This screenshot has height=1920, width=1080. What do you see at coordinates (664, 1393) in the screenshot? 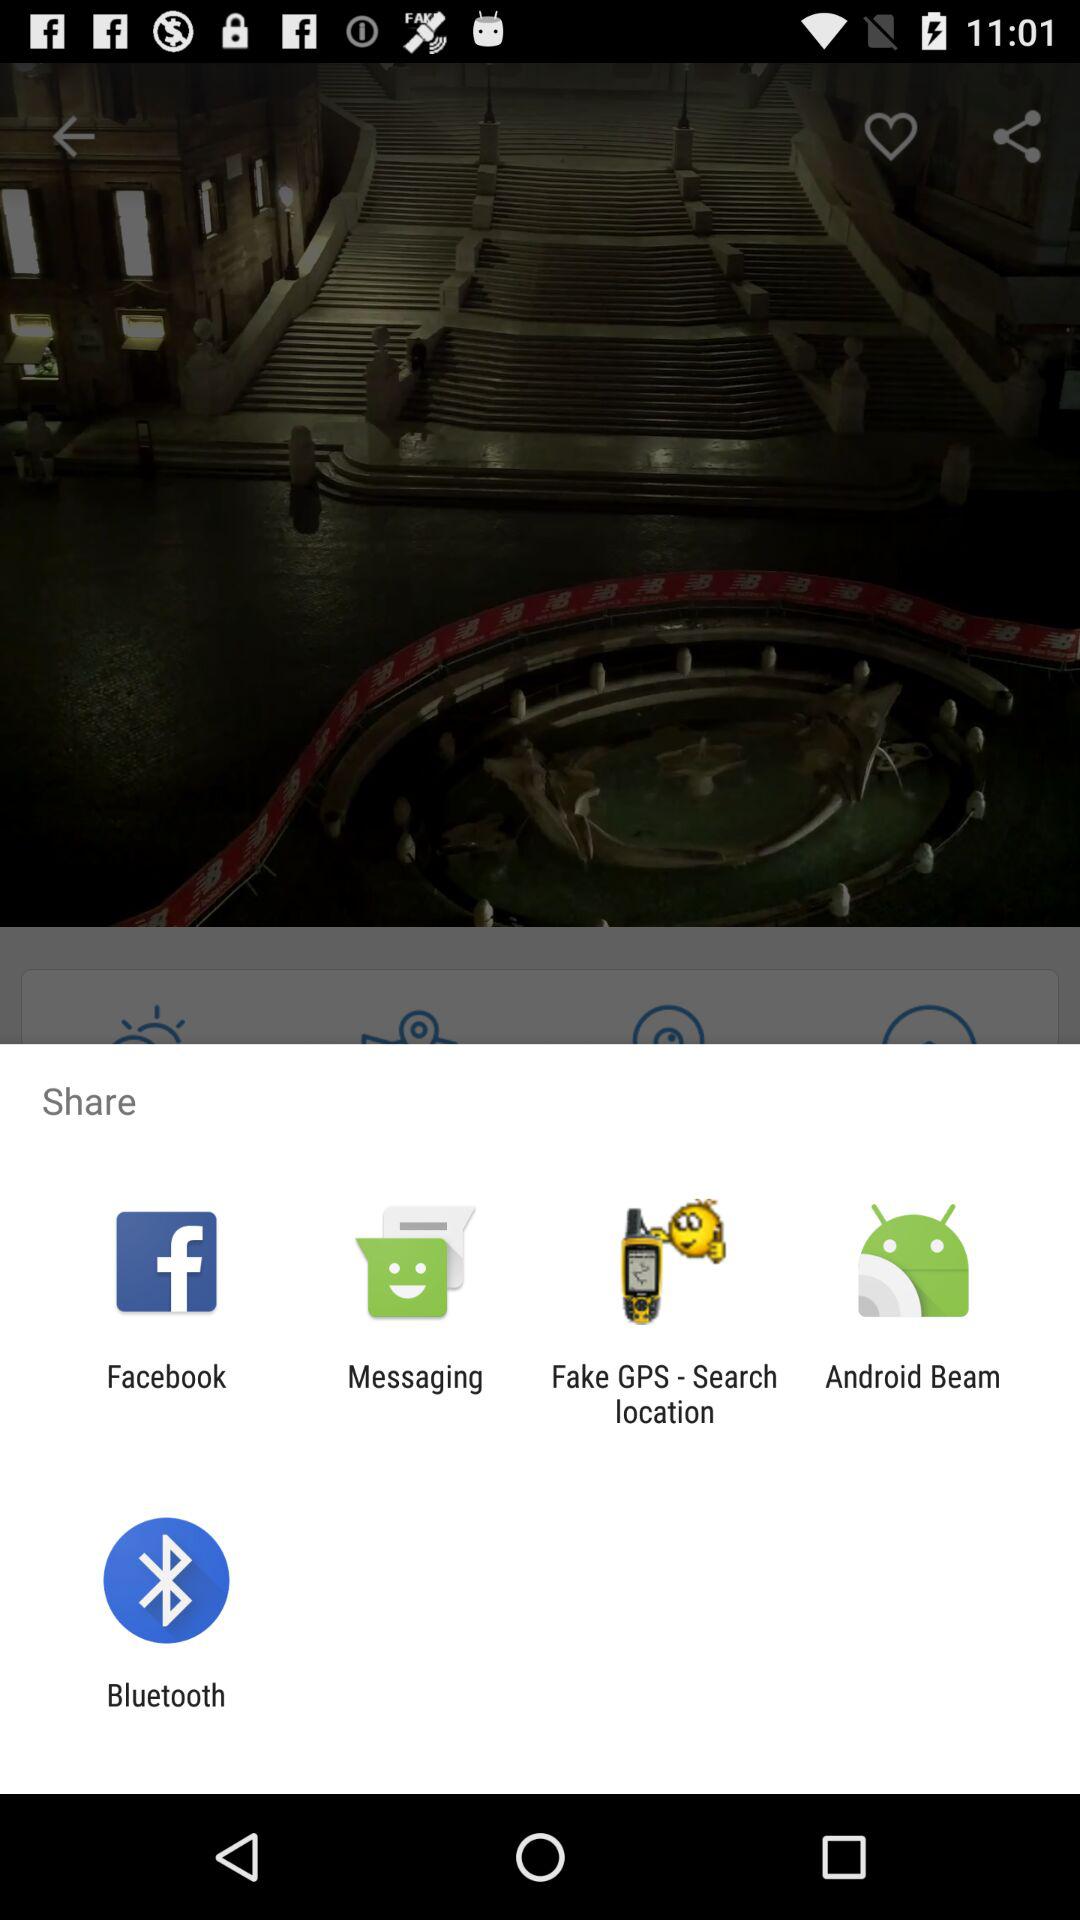
I see `open the fake gps search app` at bounding box center [664, 1393].